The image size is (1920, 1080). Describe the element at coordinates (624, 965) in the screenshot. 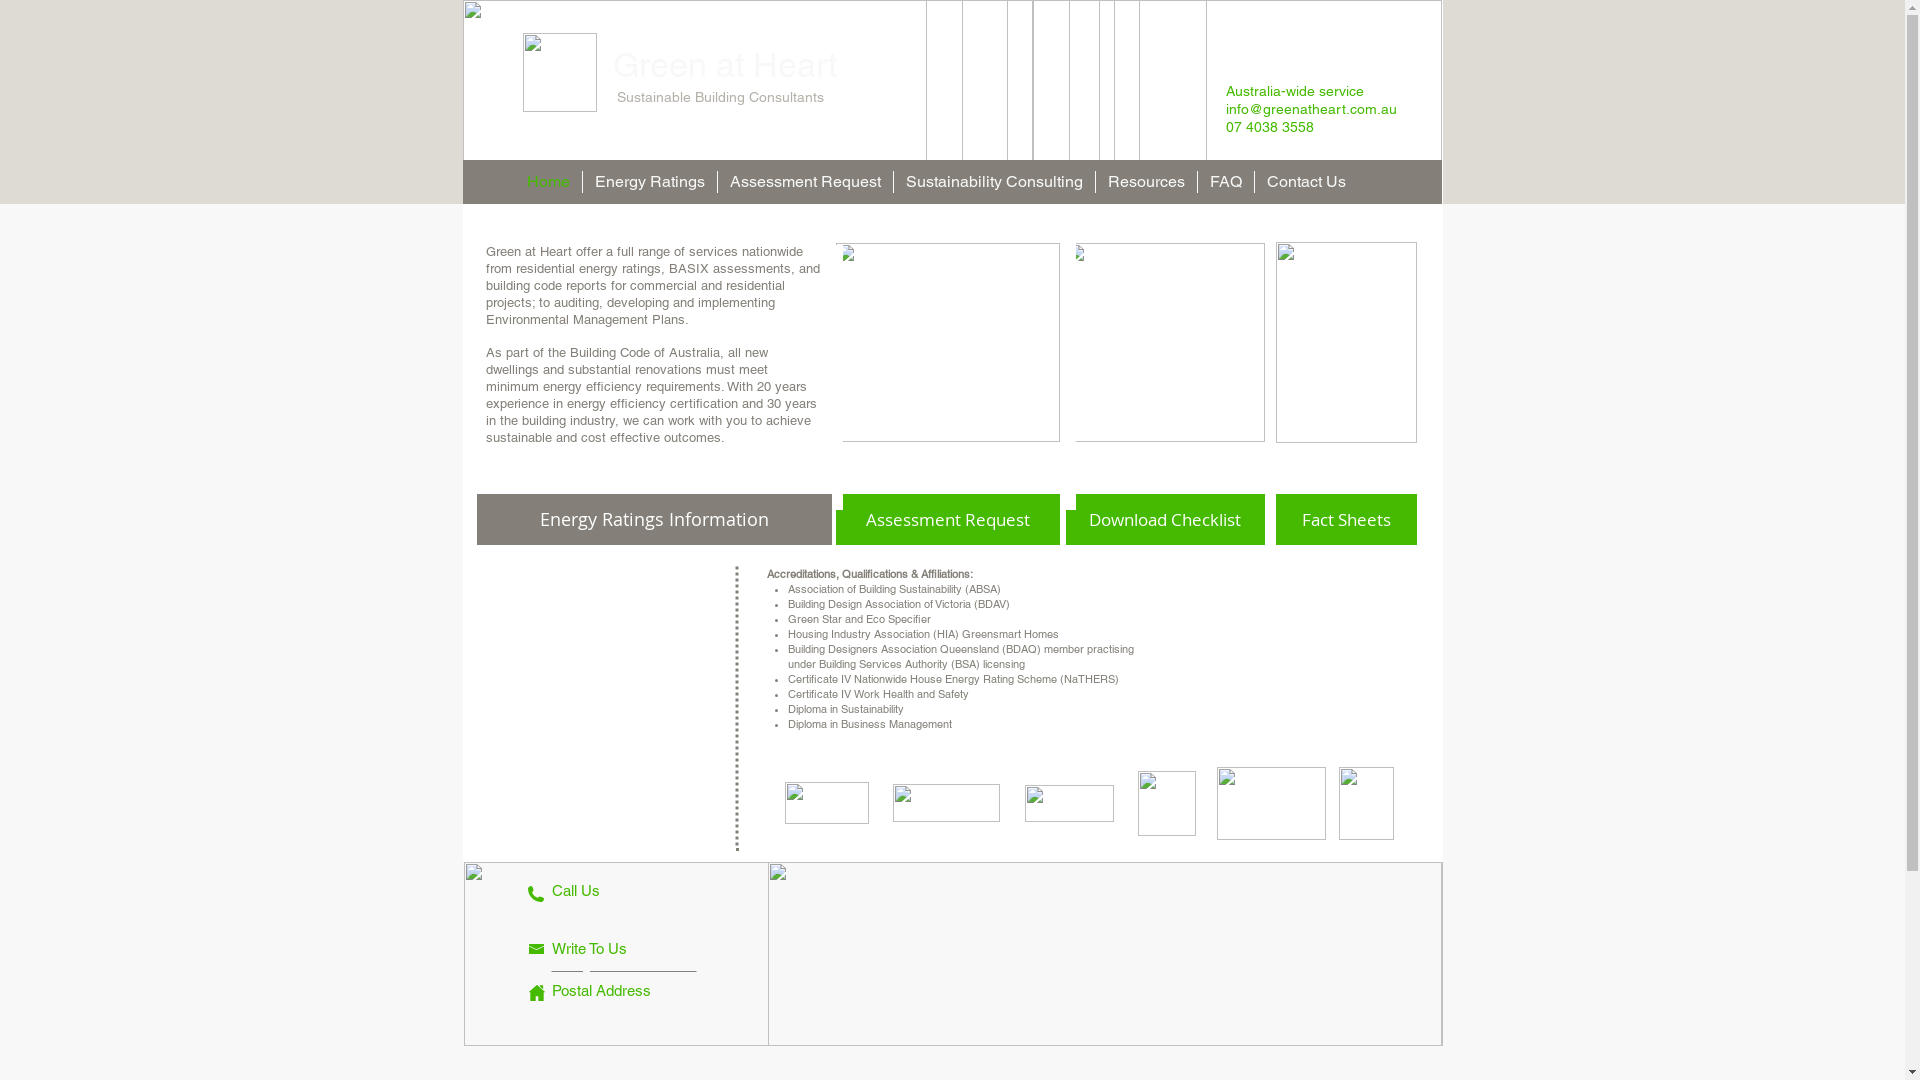

I see `info@greenatheart.com.au` at that location.